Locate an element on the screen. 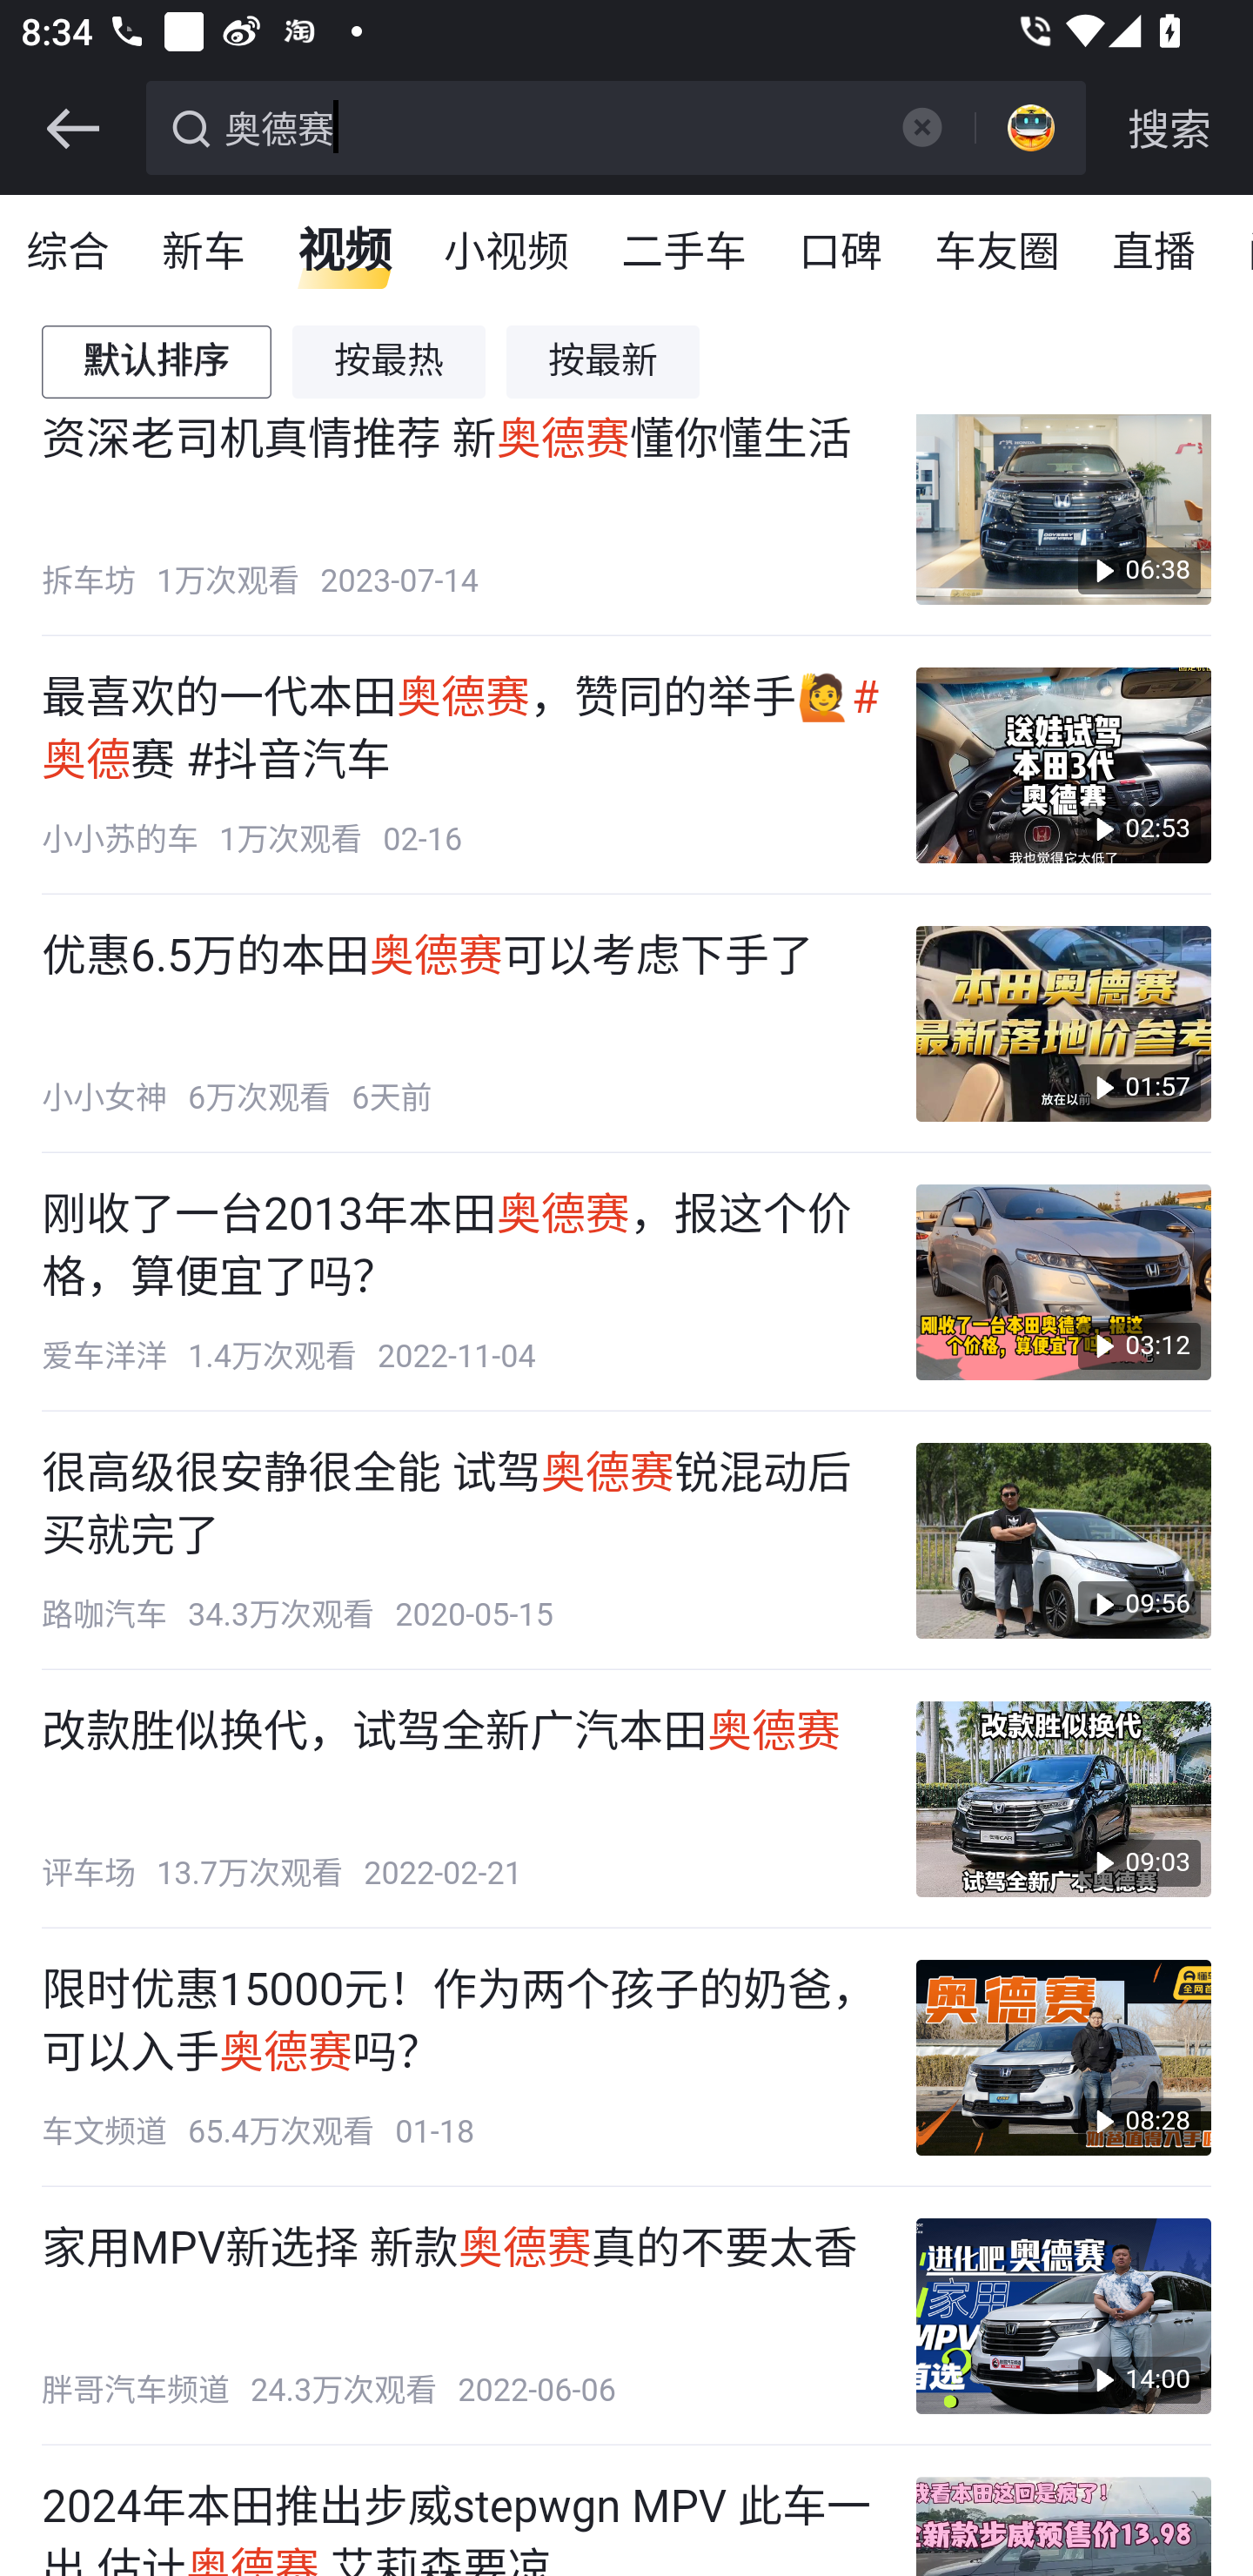  资深老司机真情推荐 新 奥德赛 懂你懂生活 拆车坊 1万次观看 2023-07-14 is located at coordinates (463, 506).